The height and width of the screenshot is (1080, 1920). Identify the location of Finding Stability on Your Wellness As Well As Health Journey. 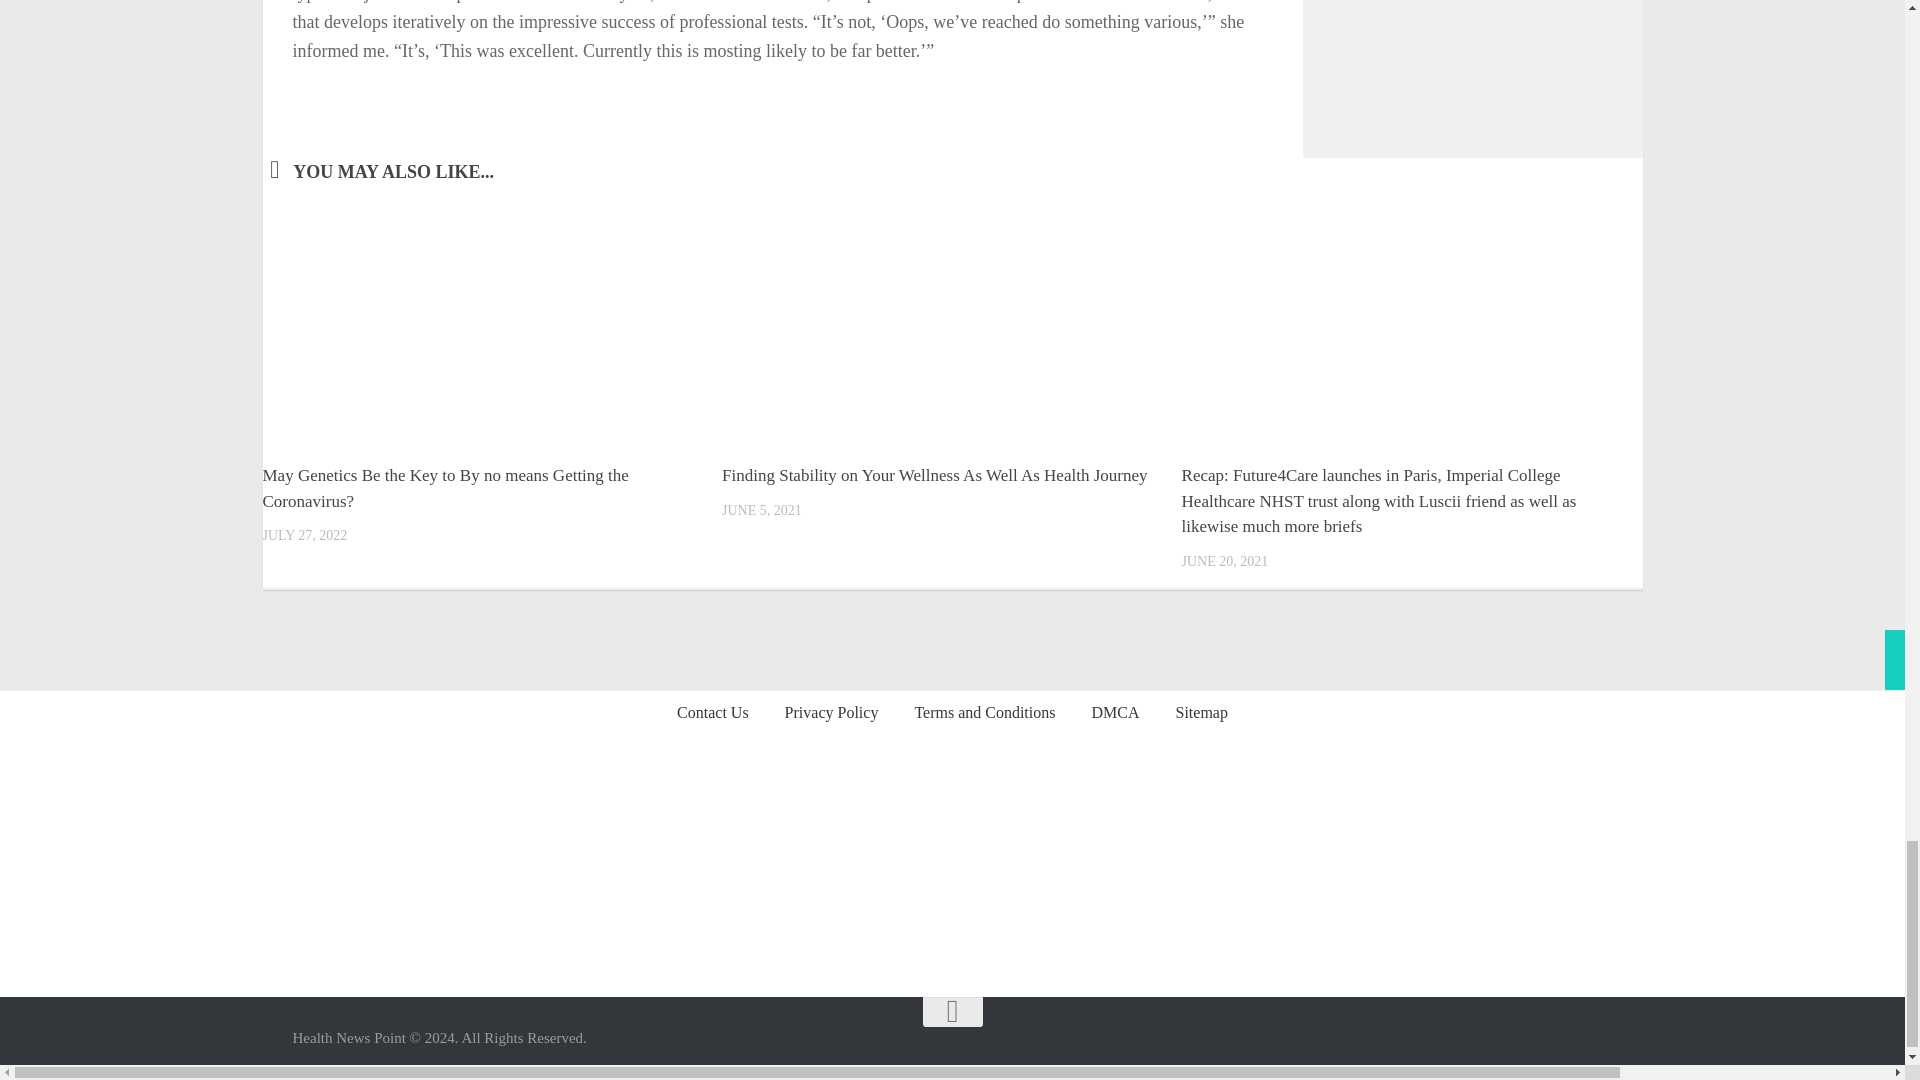
(934, 474).